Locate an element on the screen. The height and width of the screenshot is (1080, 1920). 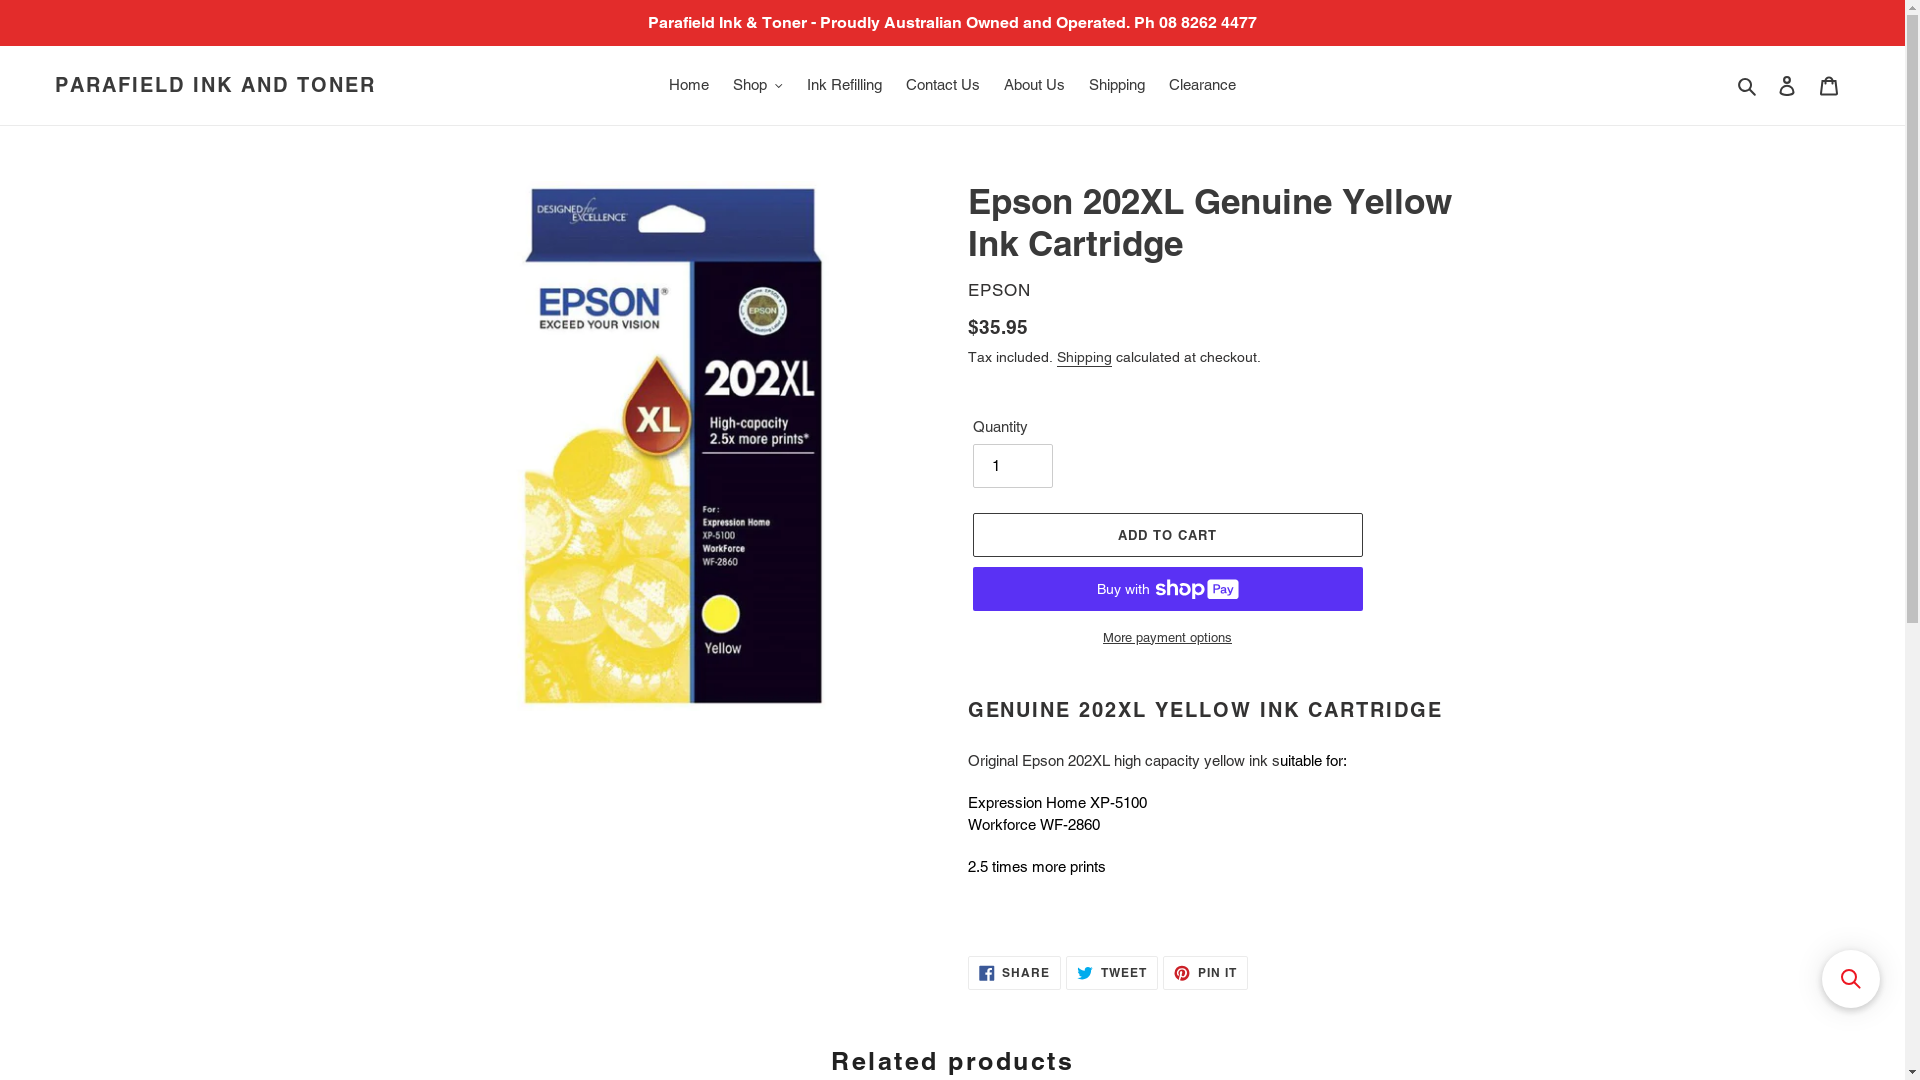
Shop is located at coordinates (758, 86).